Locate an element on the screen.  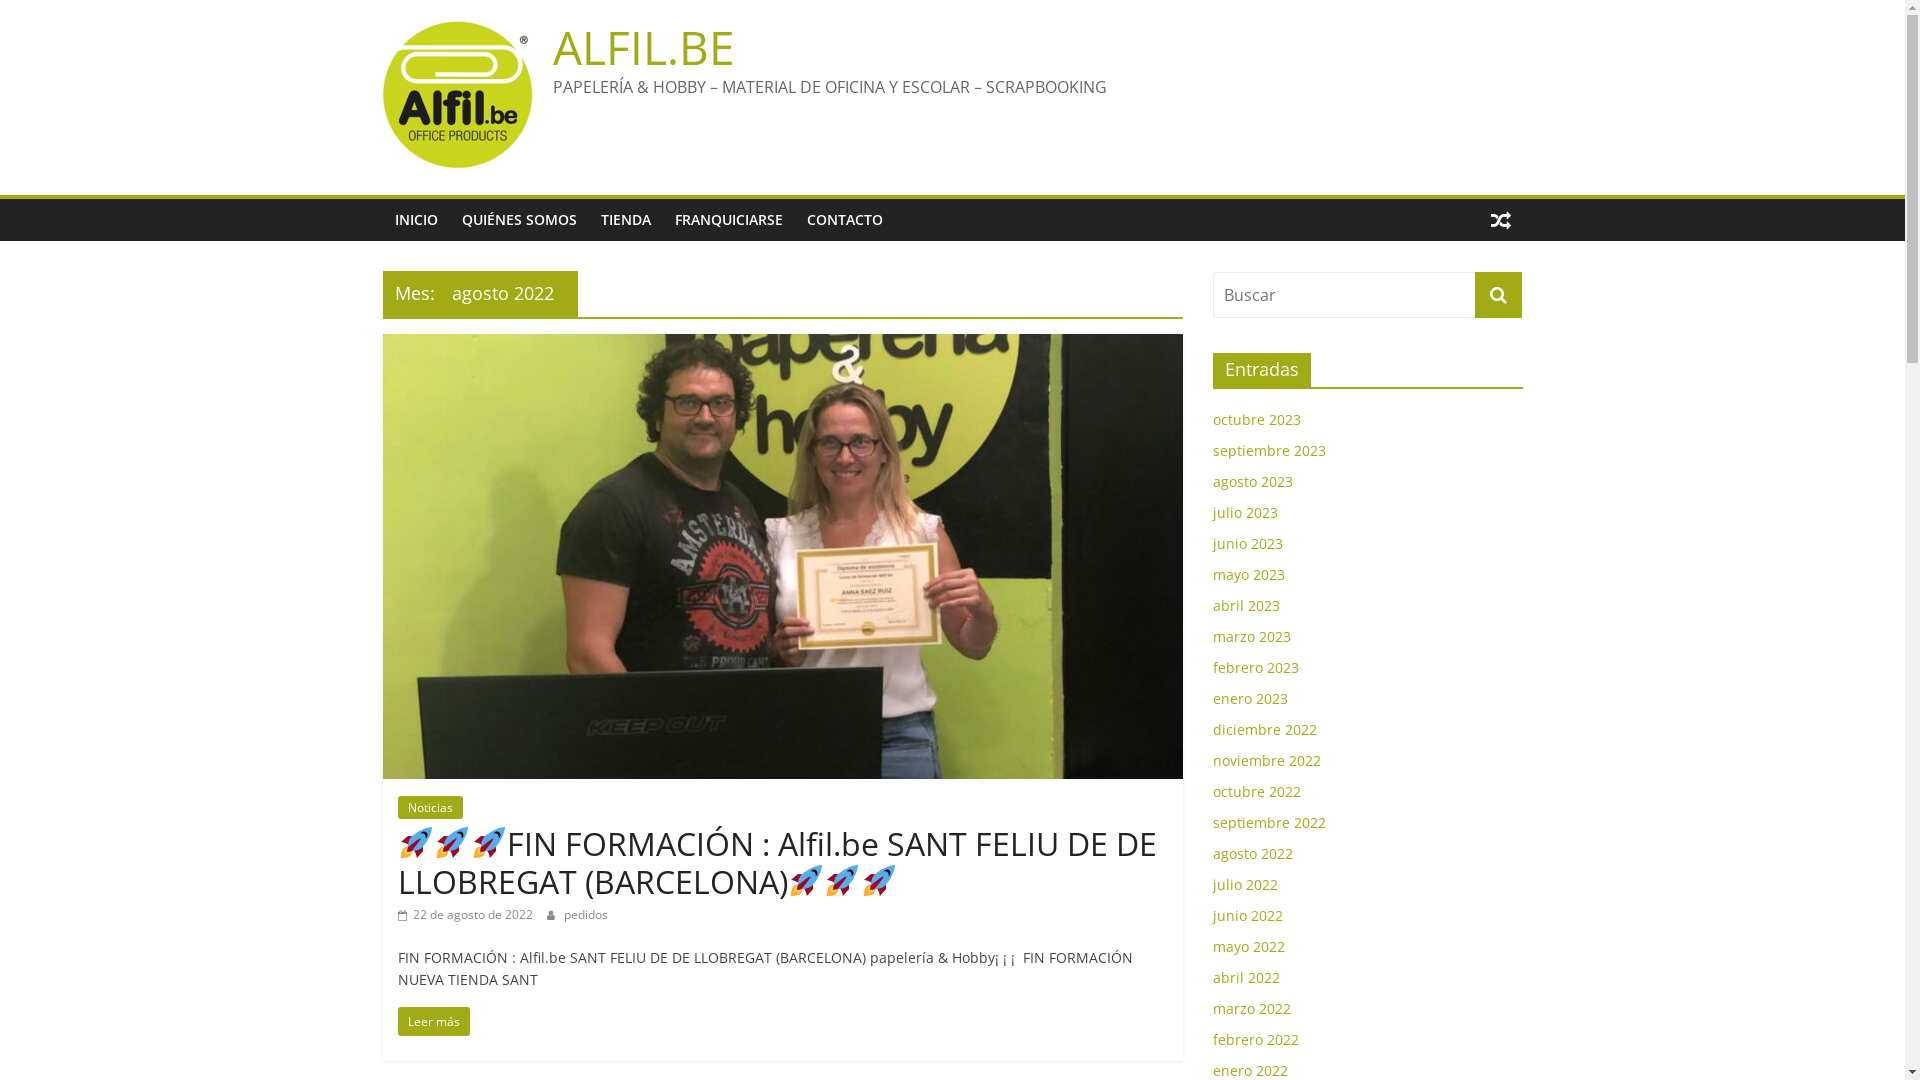
octubre 2023 is located at coordinates (1256, 420).